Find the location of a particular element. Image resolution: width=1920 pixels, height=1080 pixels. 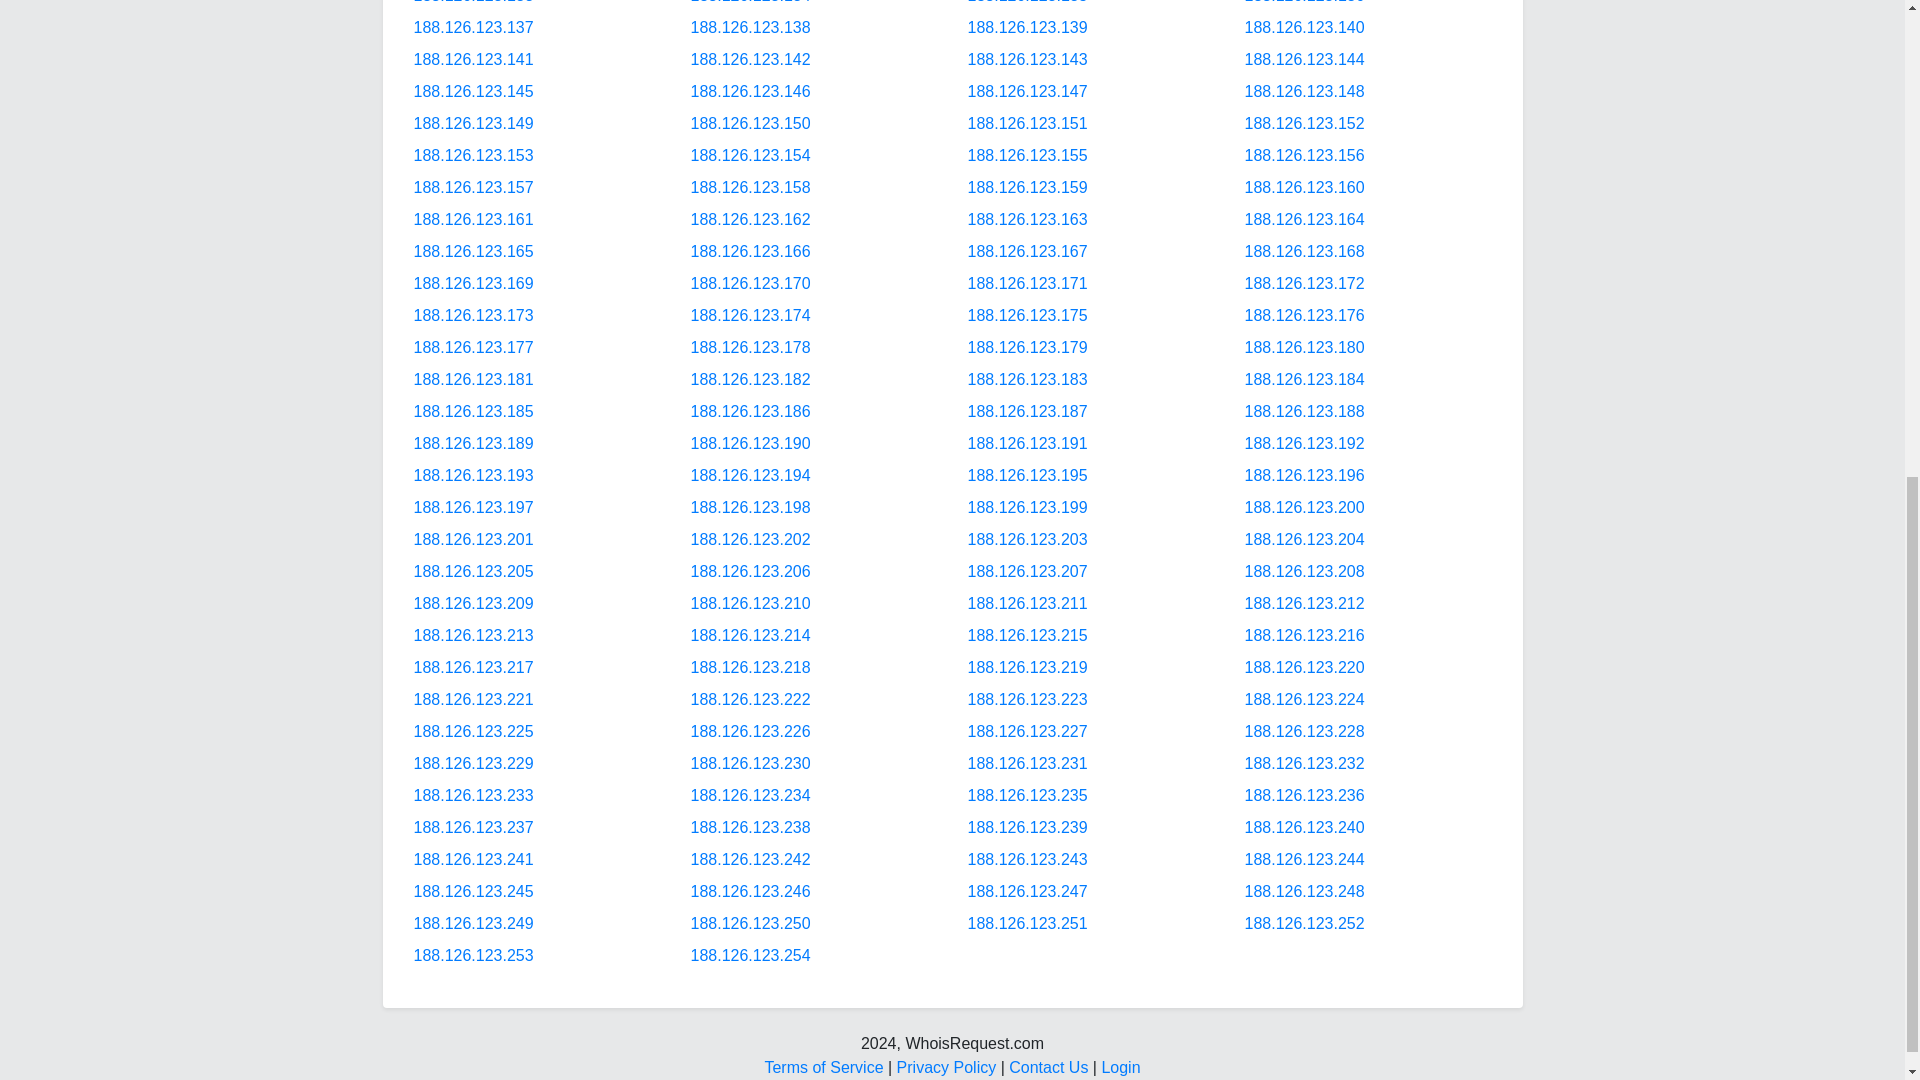

188.126.123.137 is located at coordinates (474, 27).